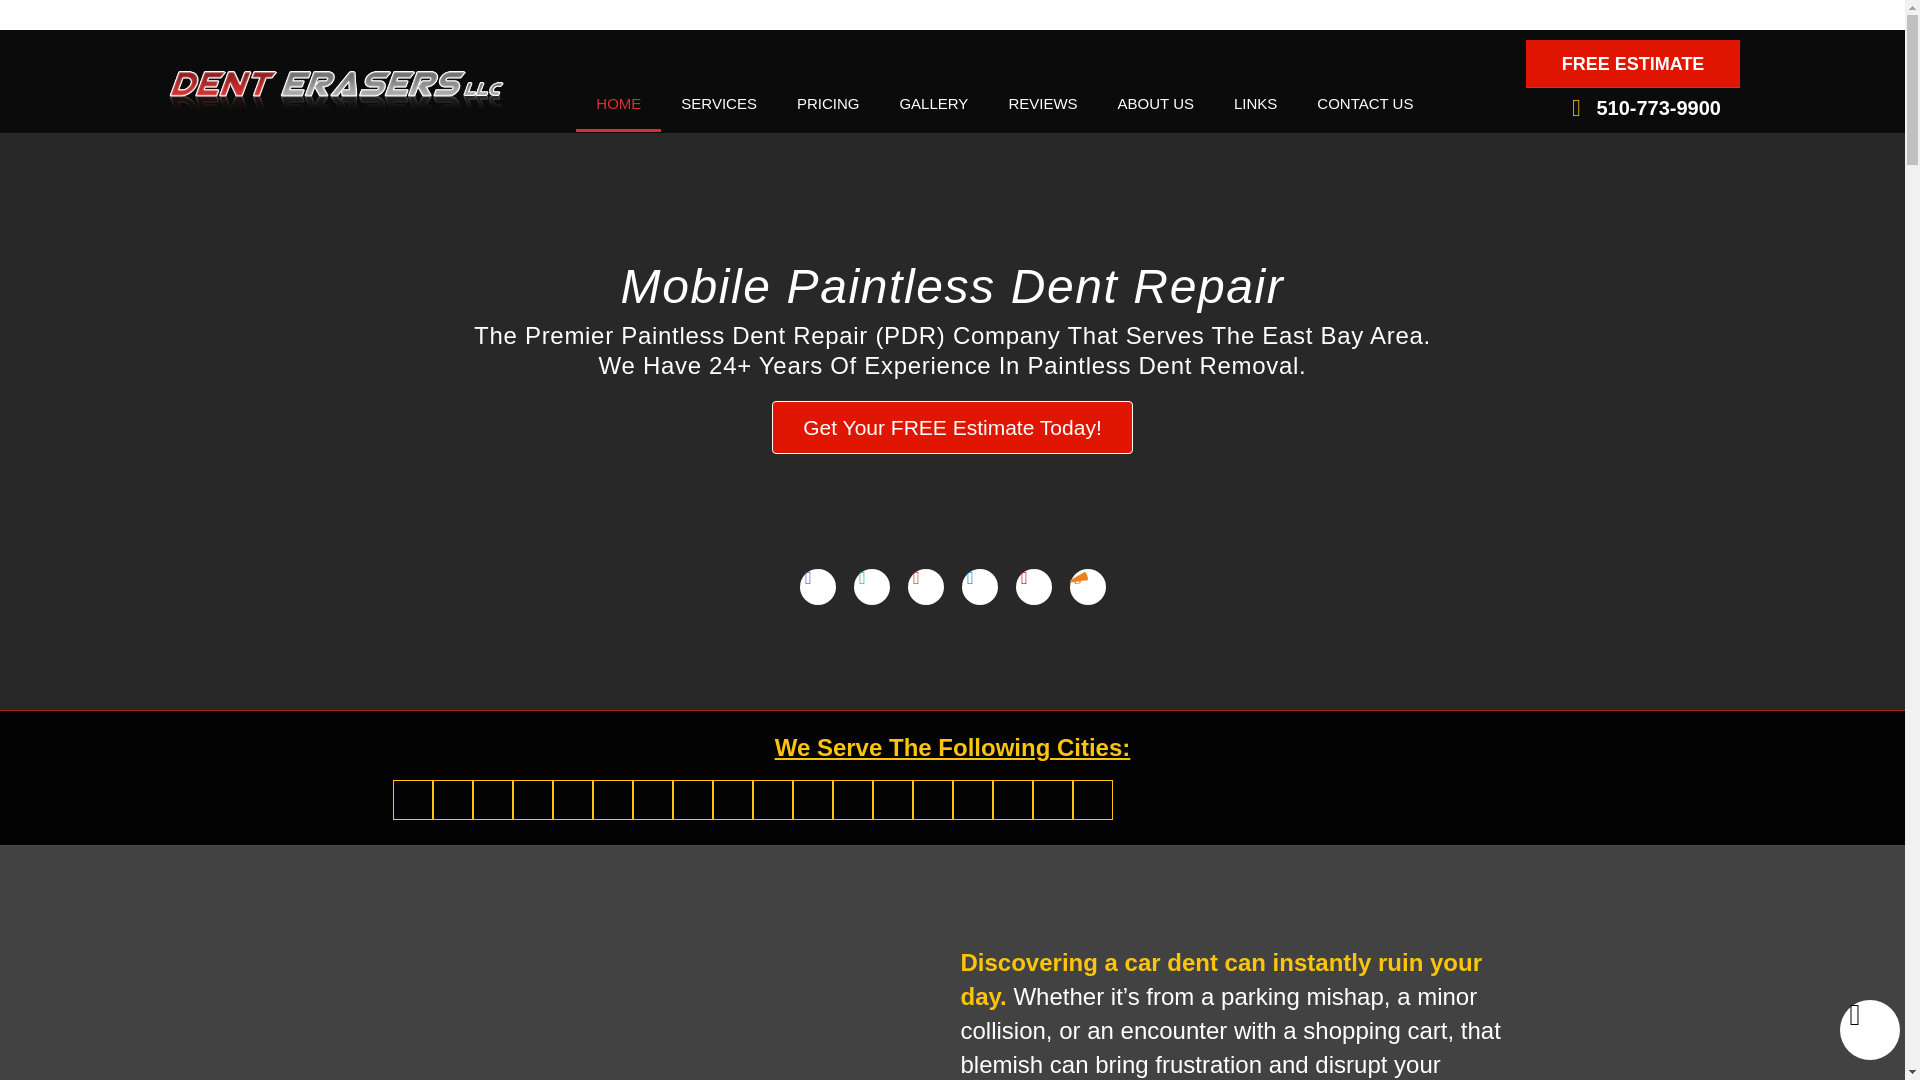 This screenshot has width=1920, height=1080. I want to click on CONTACT US, so click(1364, 103).